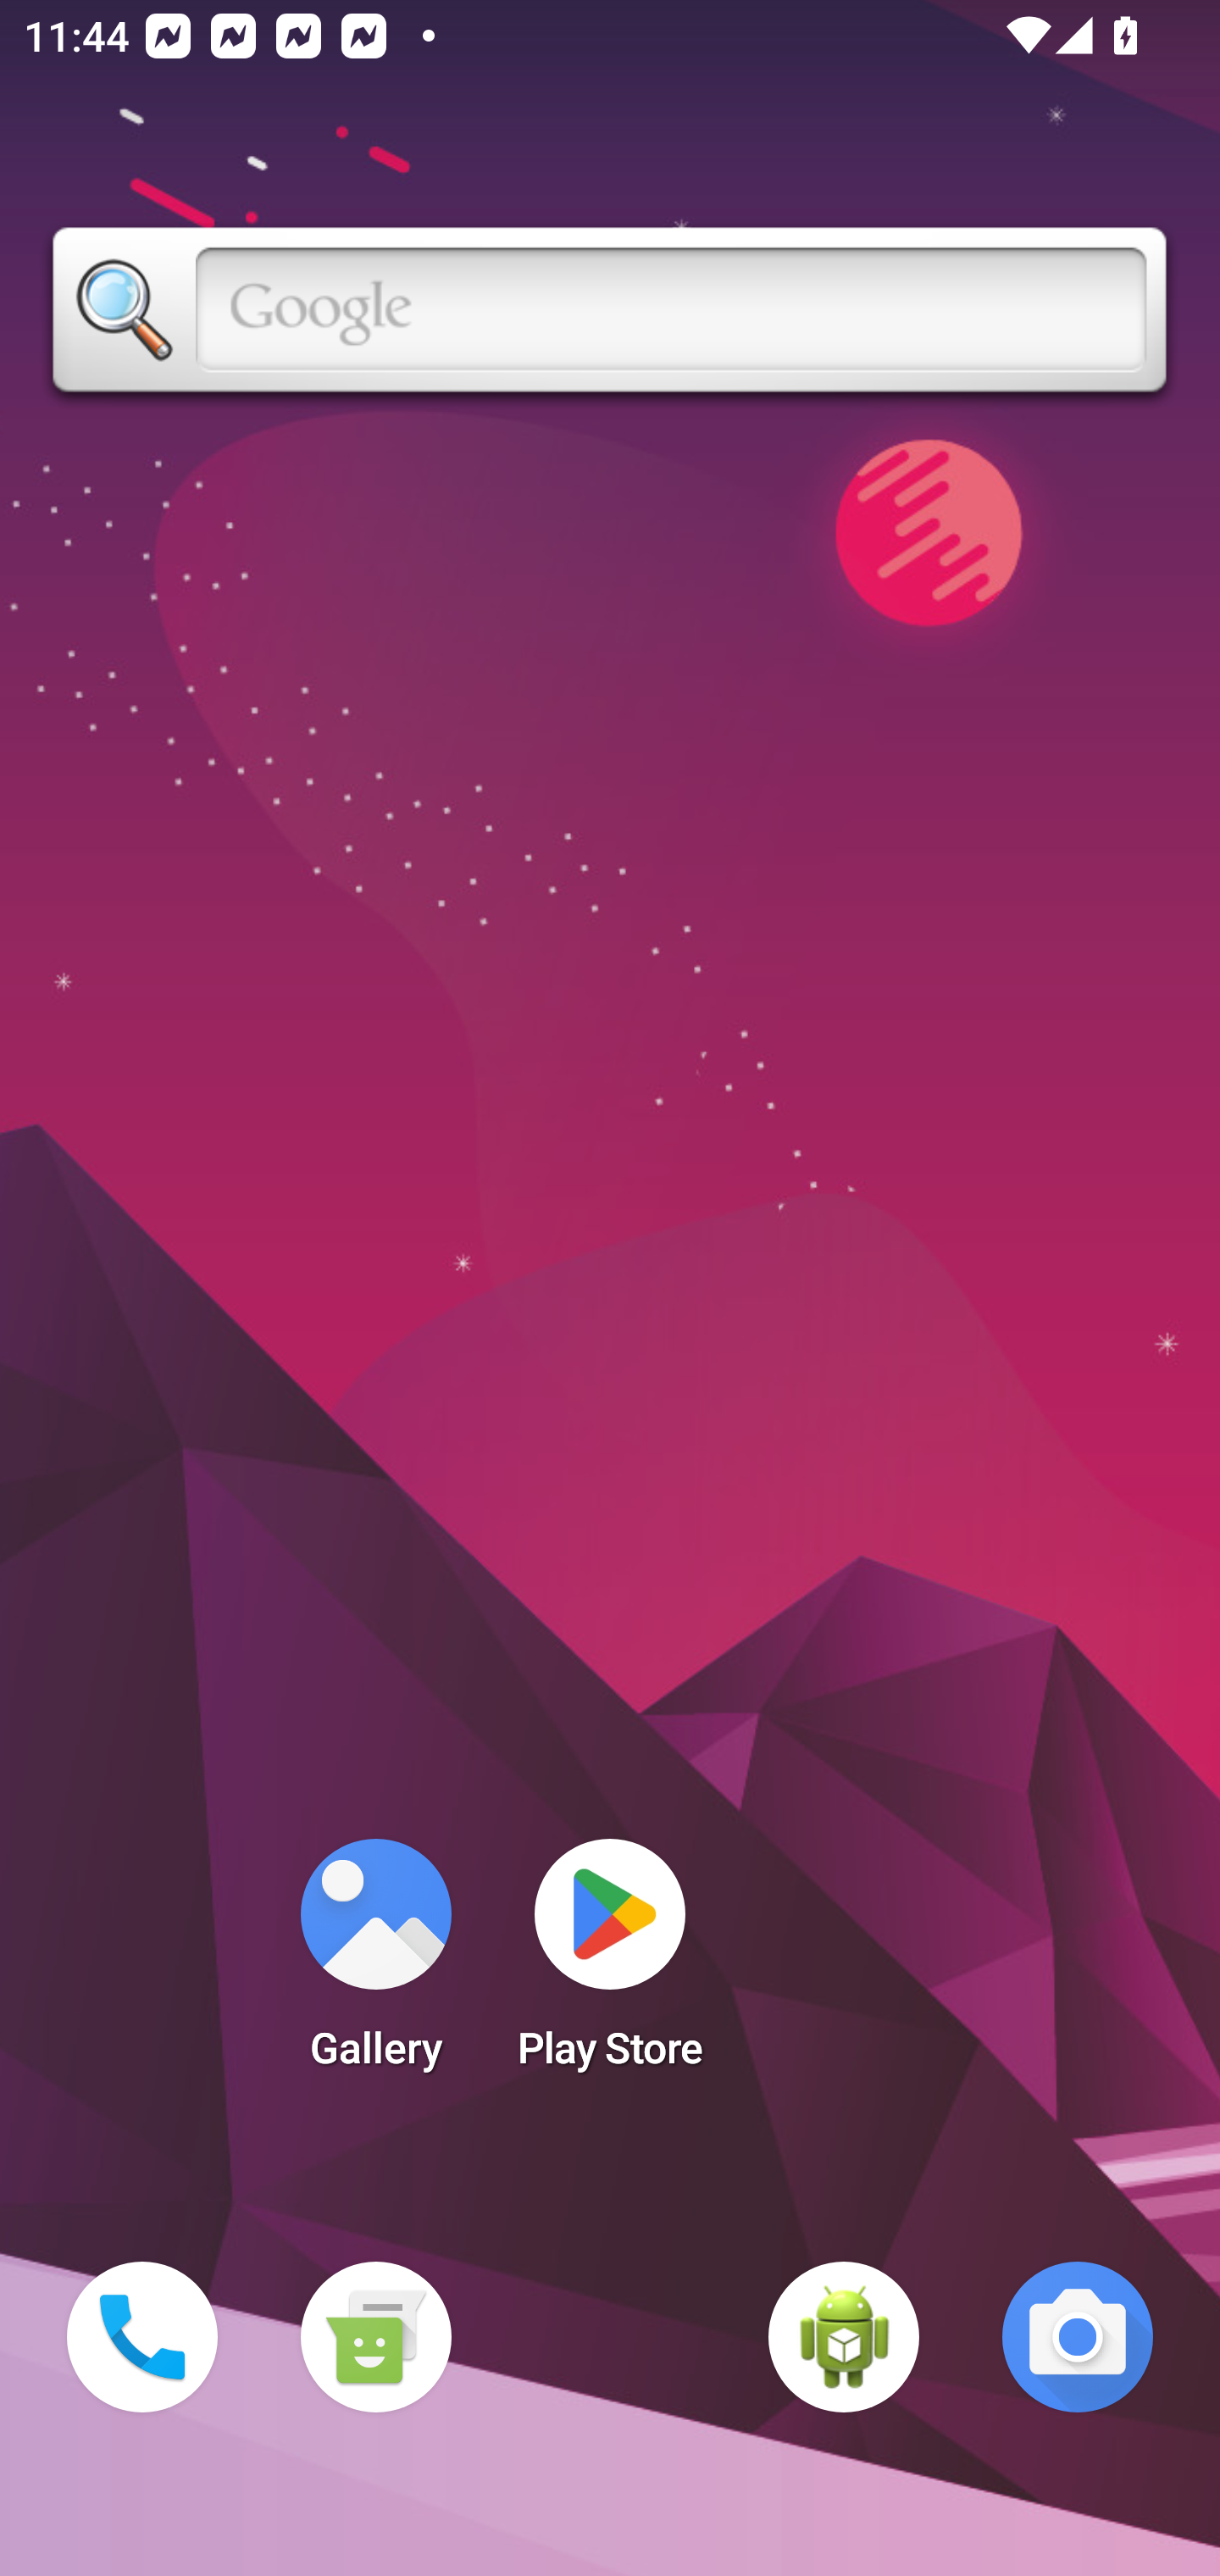 Image resolution: width=1220 pixels, height=2576 pixels. Describe the element at coordinates (142, 2337) in the screenshot. I see `Phone` at that location.